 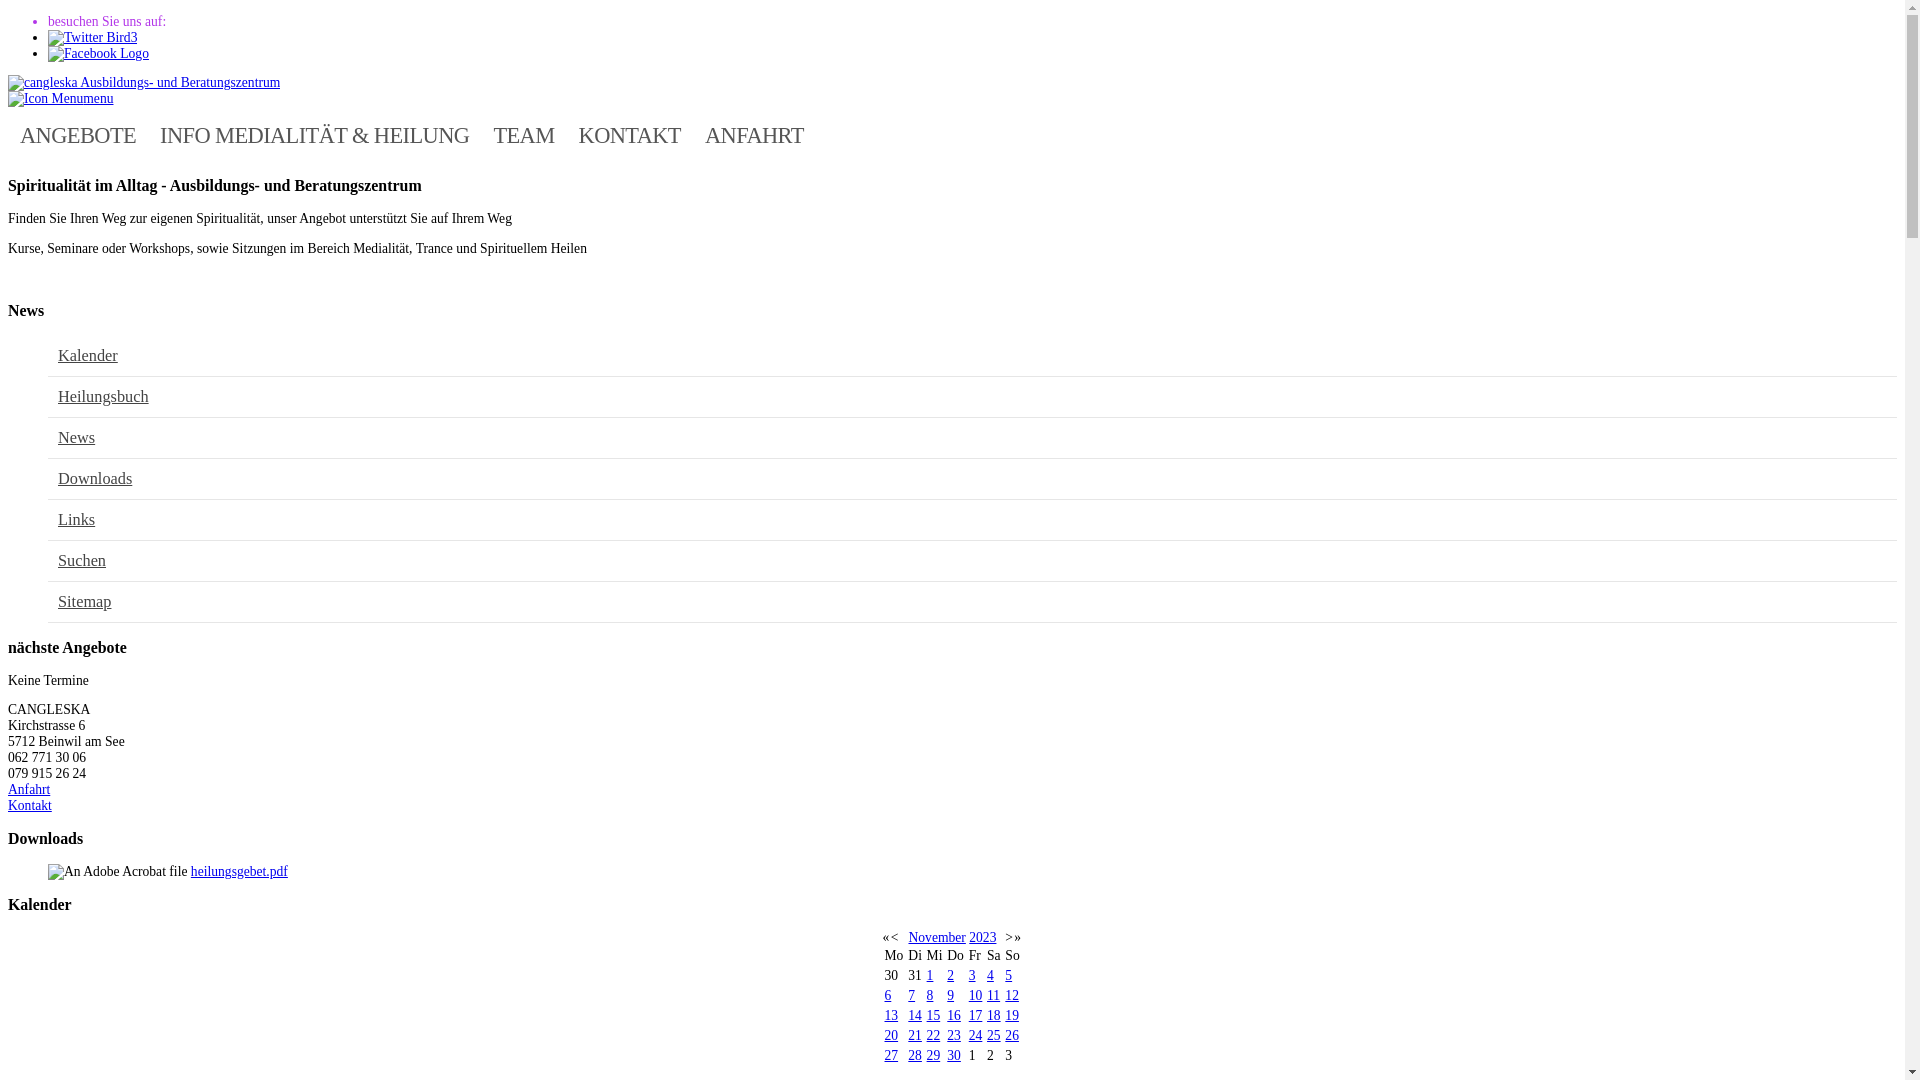 I want to click on 26, so click(x=1012, y=1036).